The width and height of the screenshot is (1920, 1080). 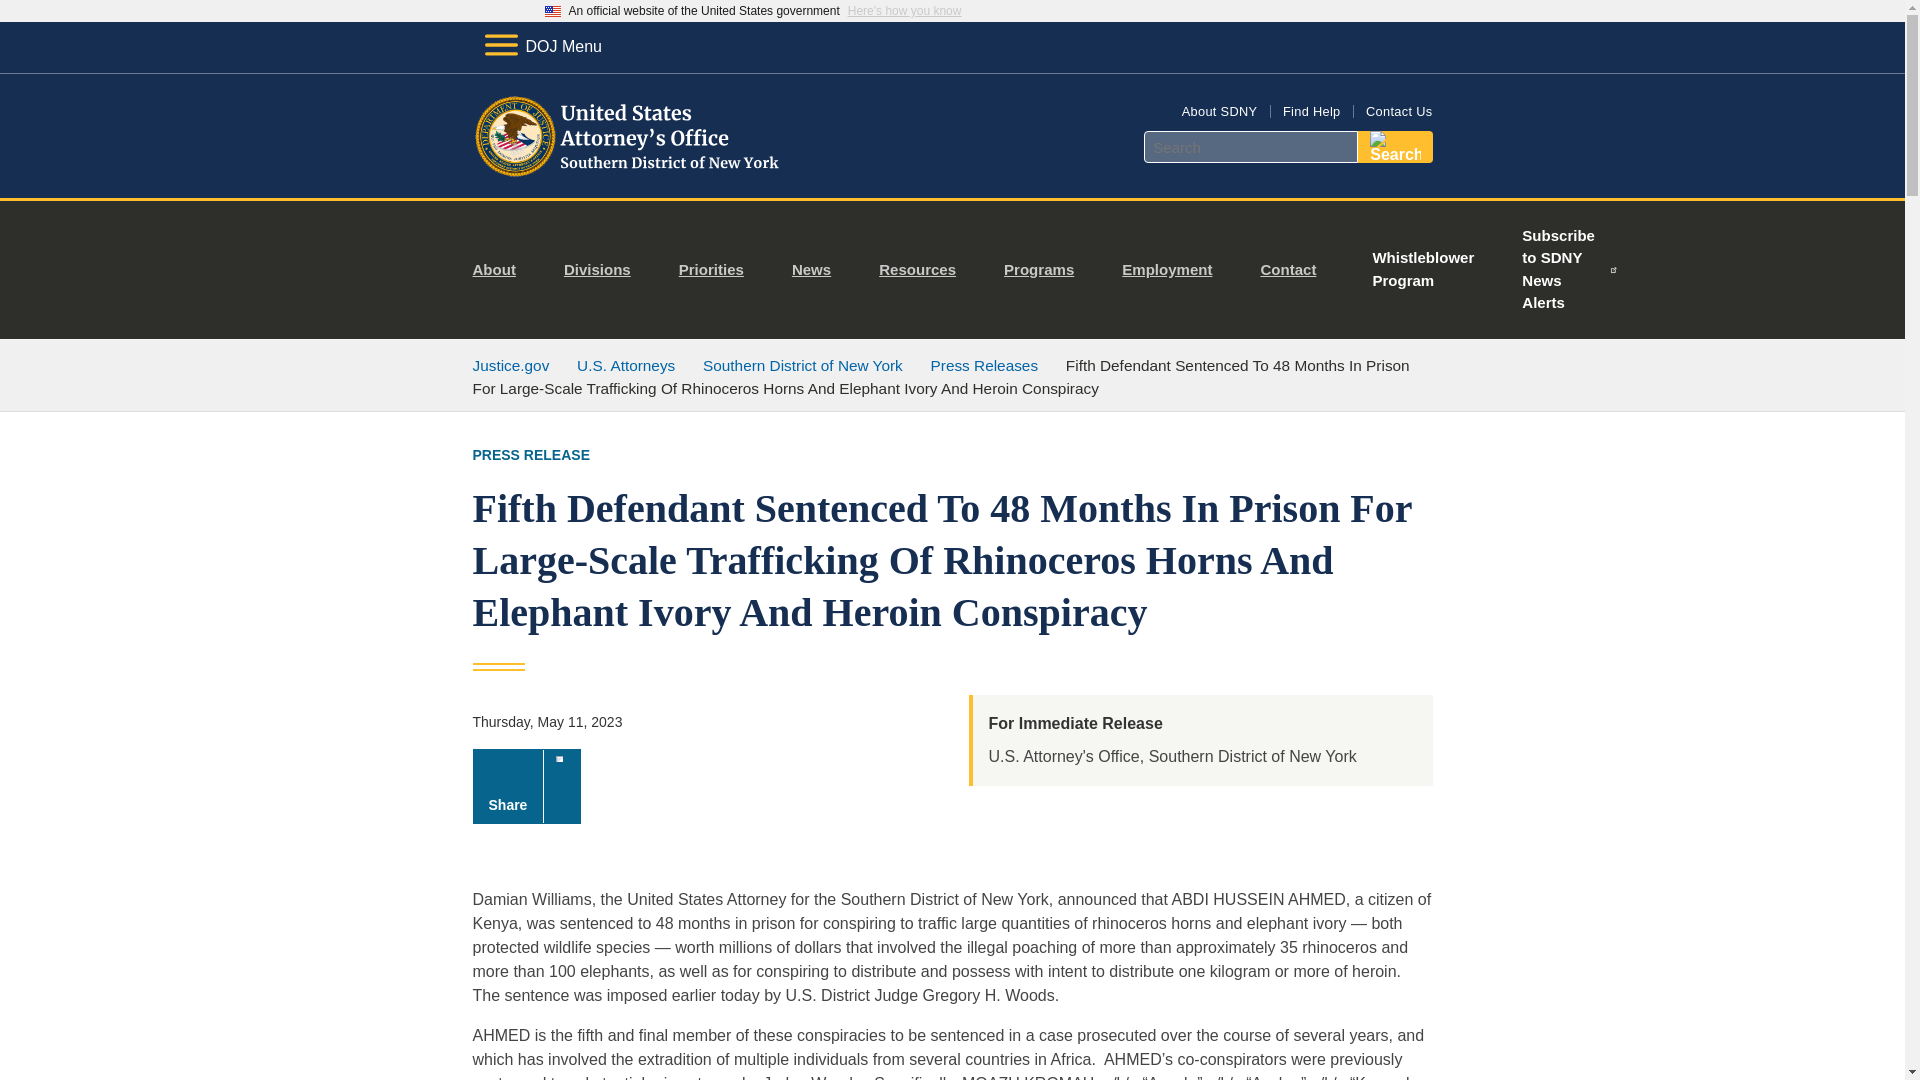 I want to click on Contact Us, so click(x=1398, y=110).